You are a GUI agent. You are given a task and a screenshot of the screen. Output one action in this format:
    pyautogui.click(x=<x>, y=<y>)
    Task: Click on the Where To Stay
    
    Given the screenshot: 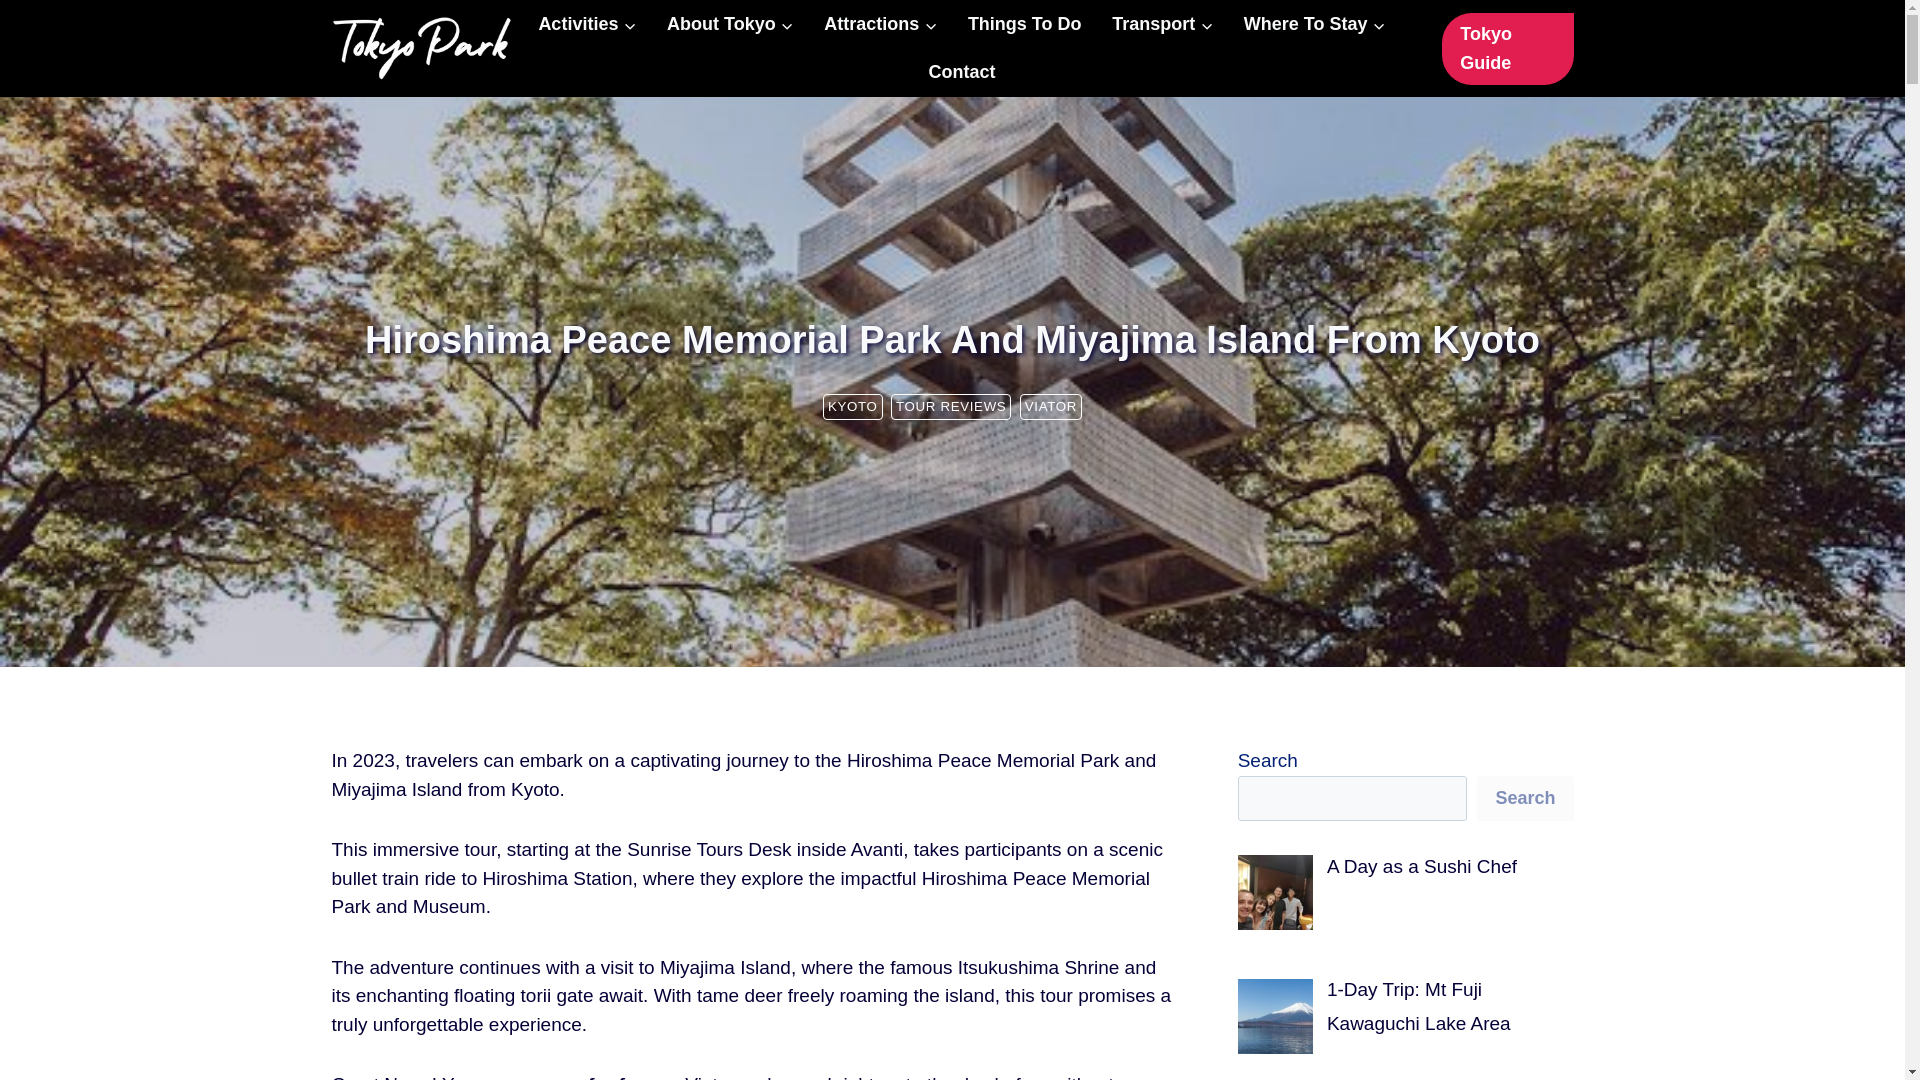 What is the action you would take?
    pyautogui.click(x=1314, y=24)
    